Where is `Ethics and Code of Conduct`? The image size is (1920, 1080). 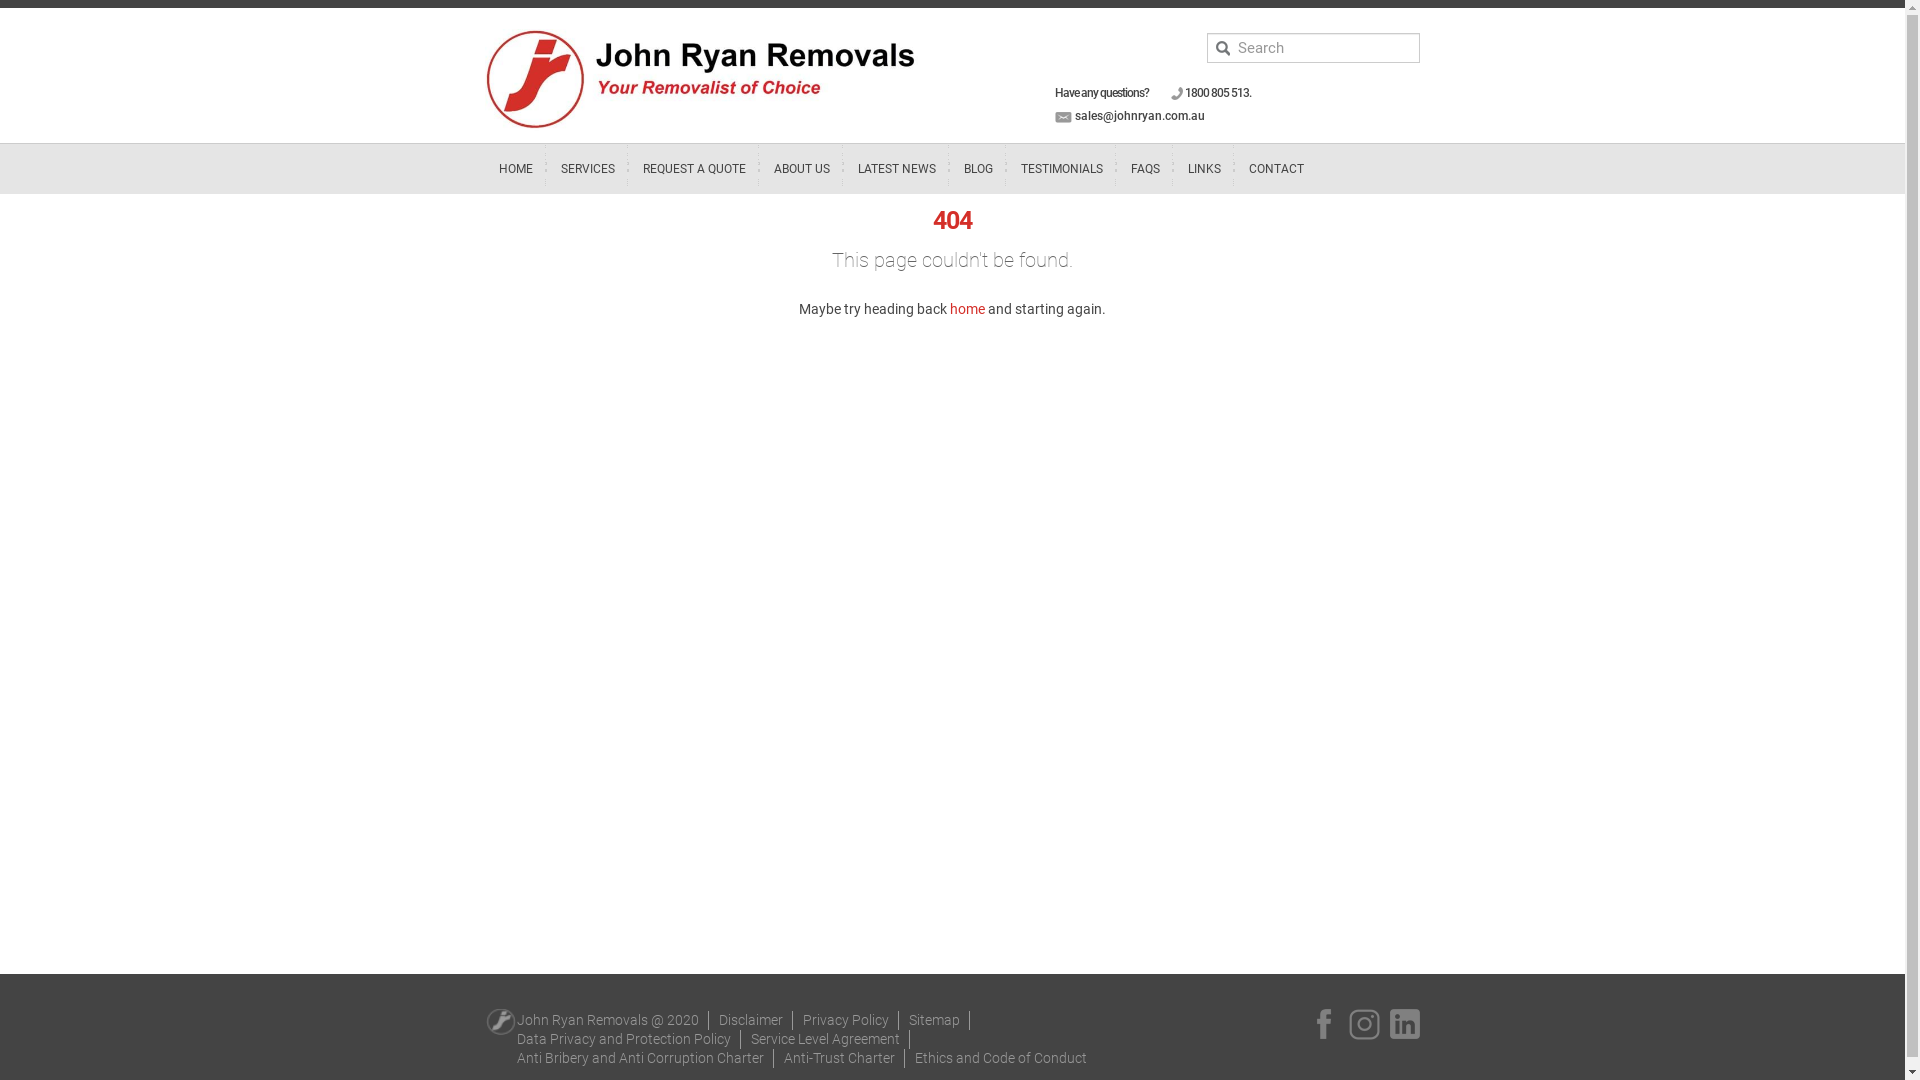 Ethics and Code of Conduct is located at coordinates (1001, 1058).